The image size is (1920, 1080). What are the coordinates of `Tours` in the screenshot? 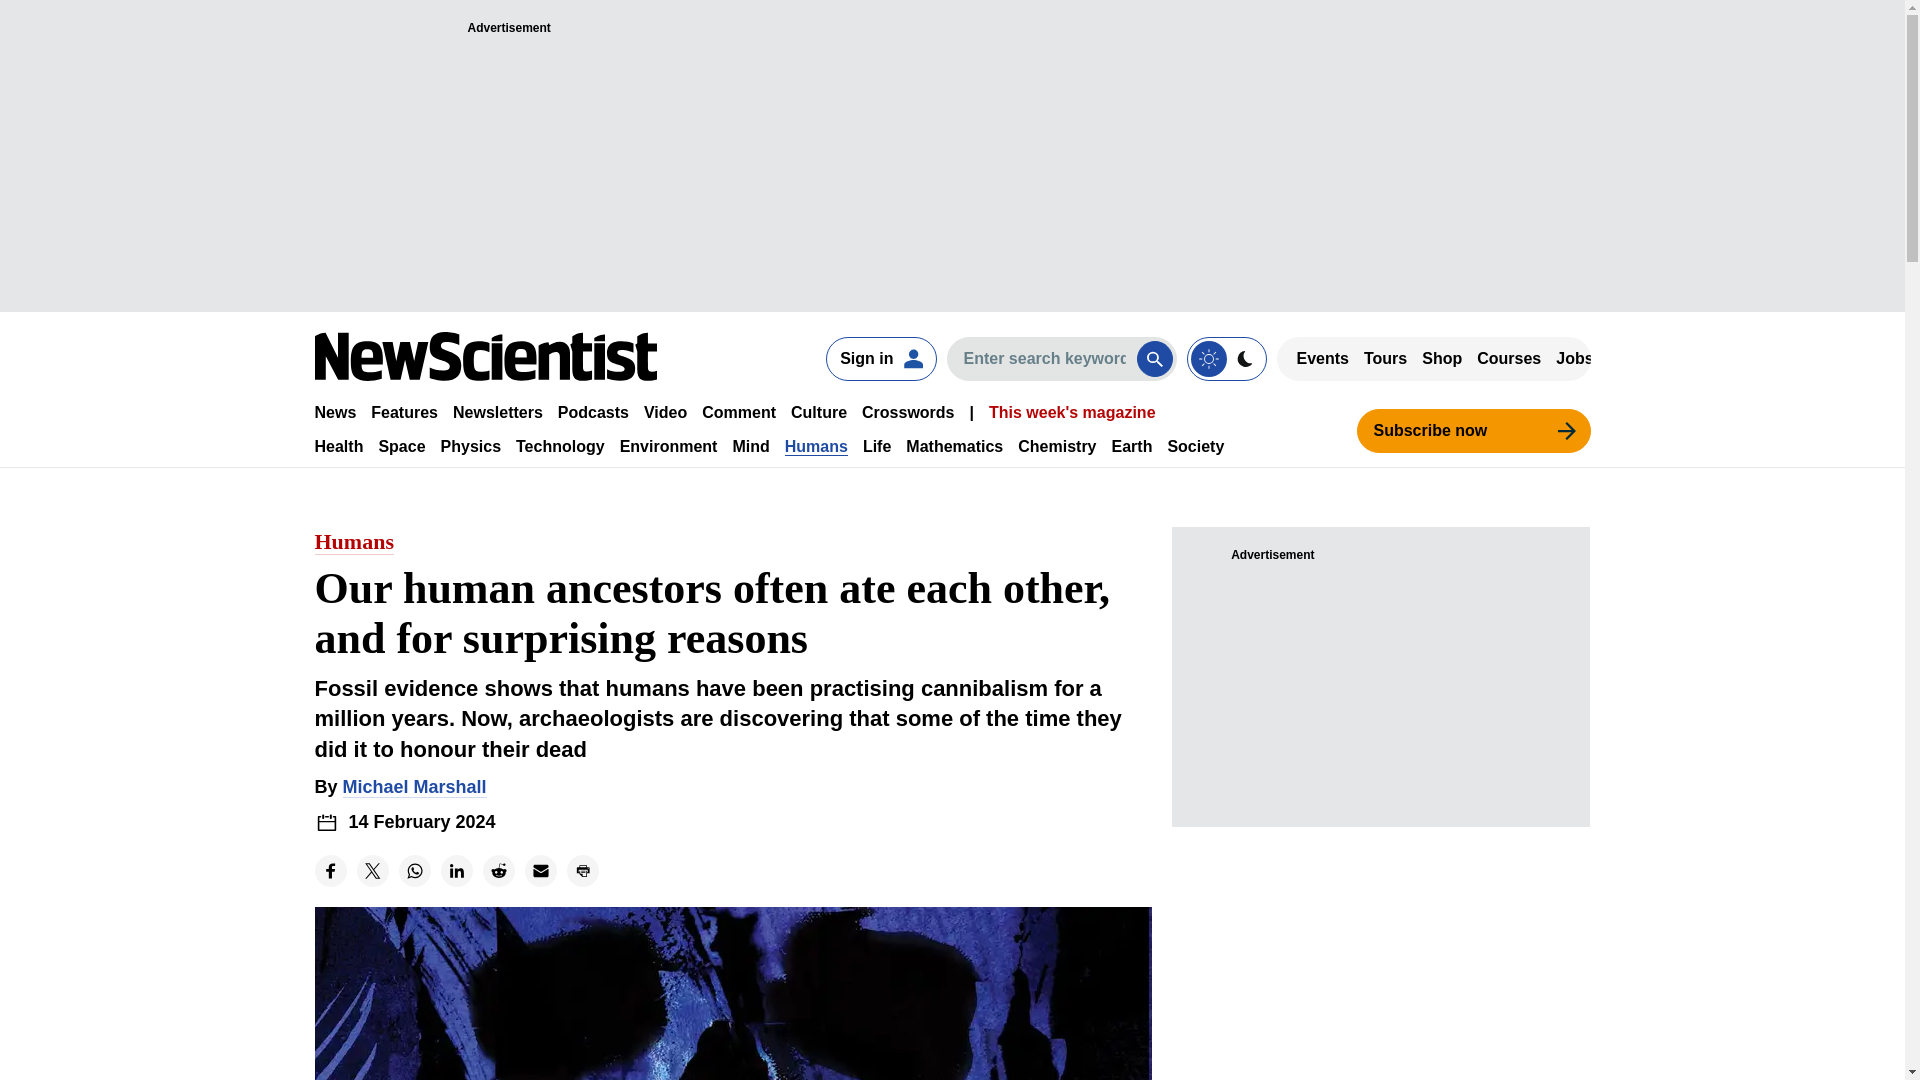 It's located at (1385, 358).